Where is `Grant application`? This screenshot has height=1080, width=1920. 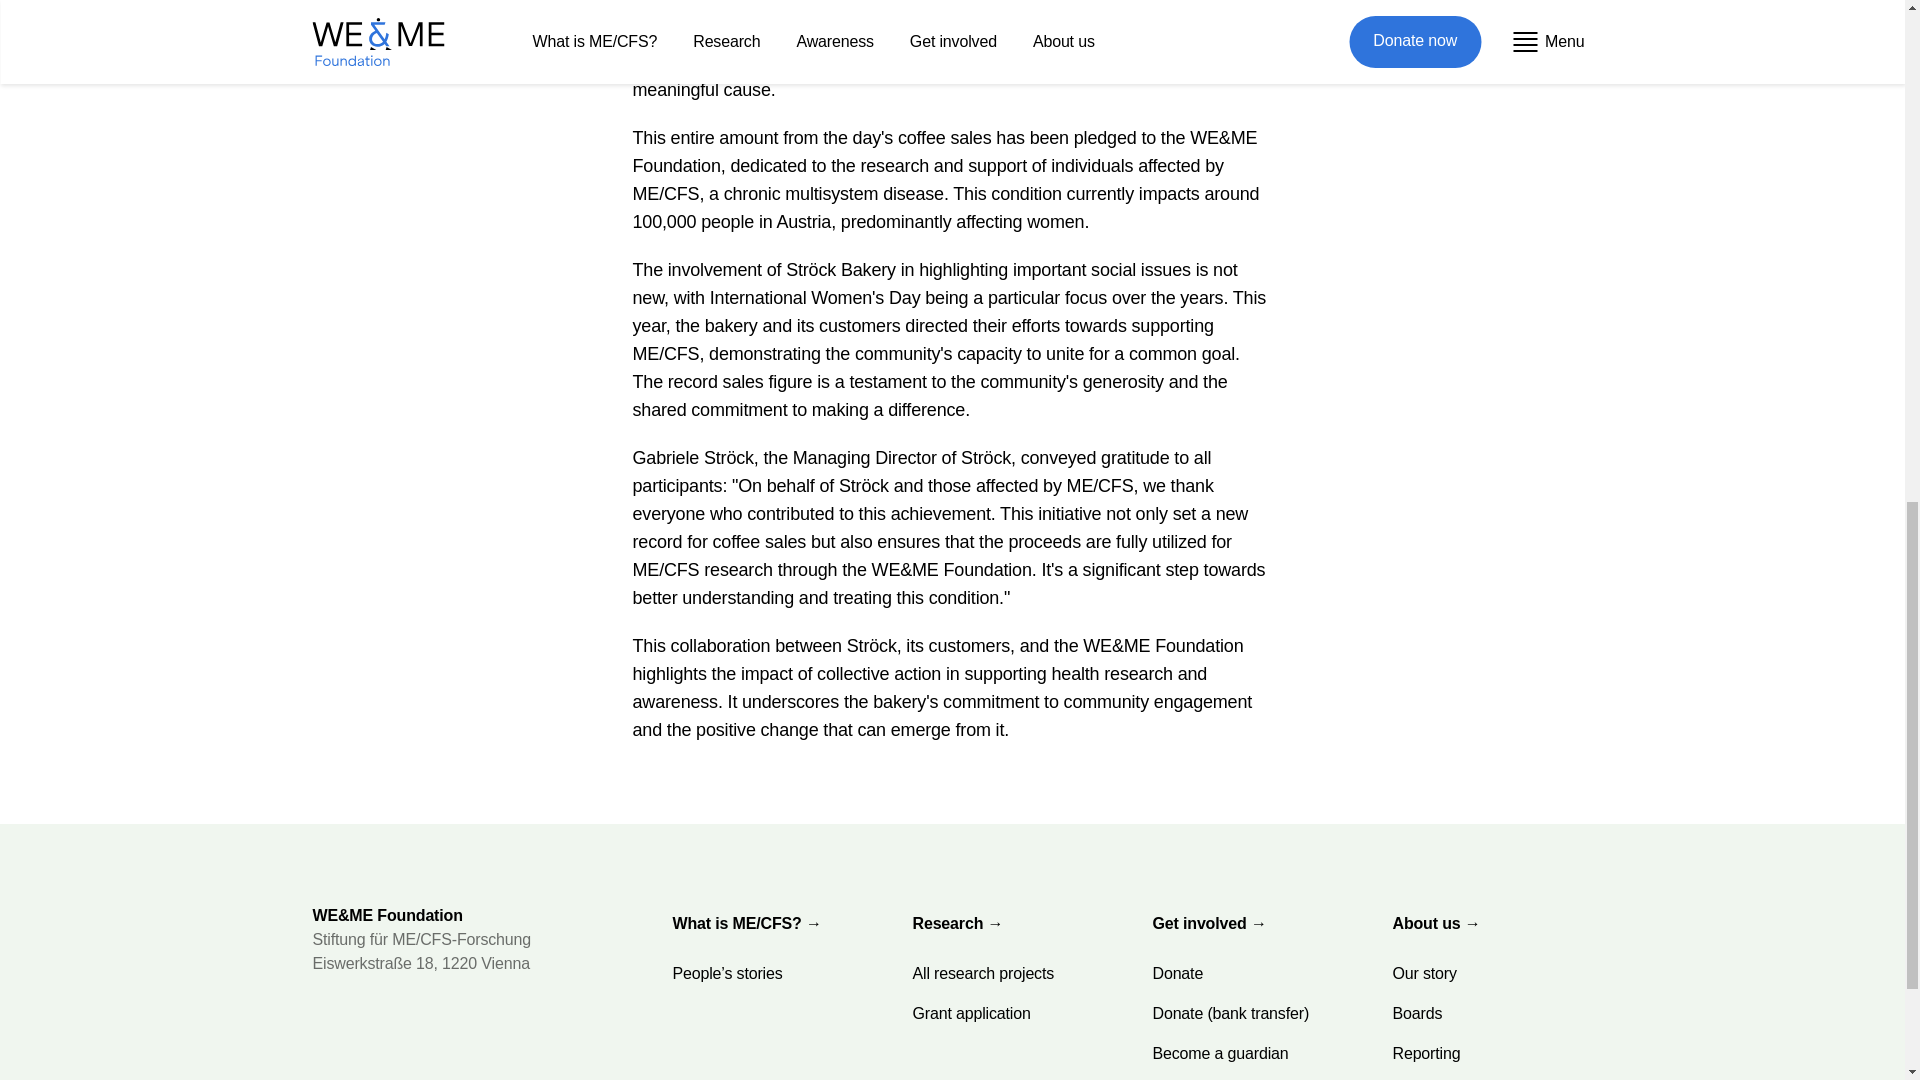 Grant application is located at coordinates (970, 1013).